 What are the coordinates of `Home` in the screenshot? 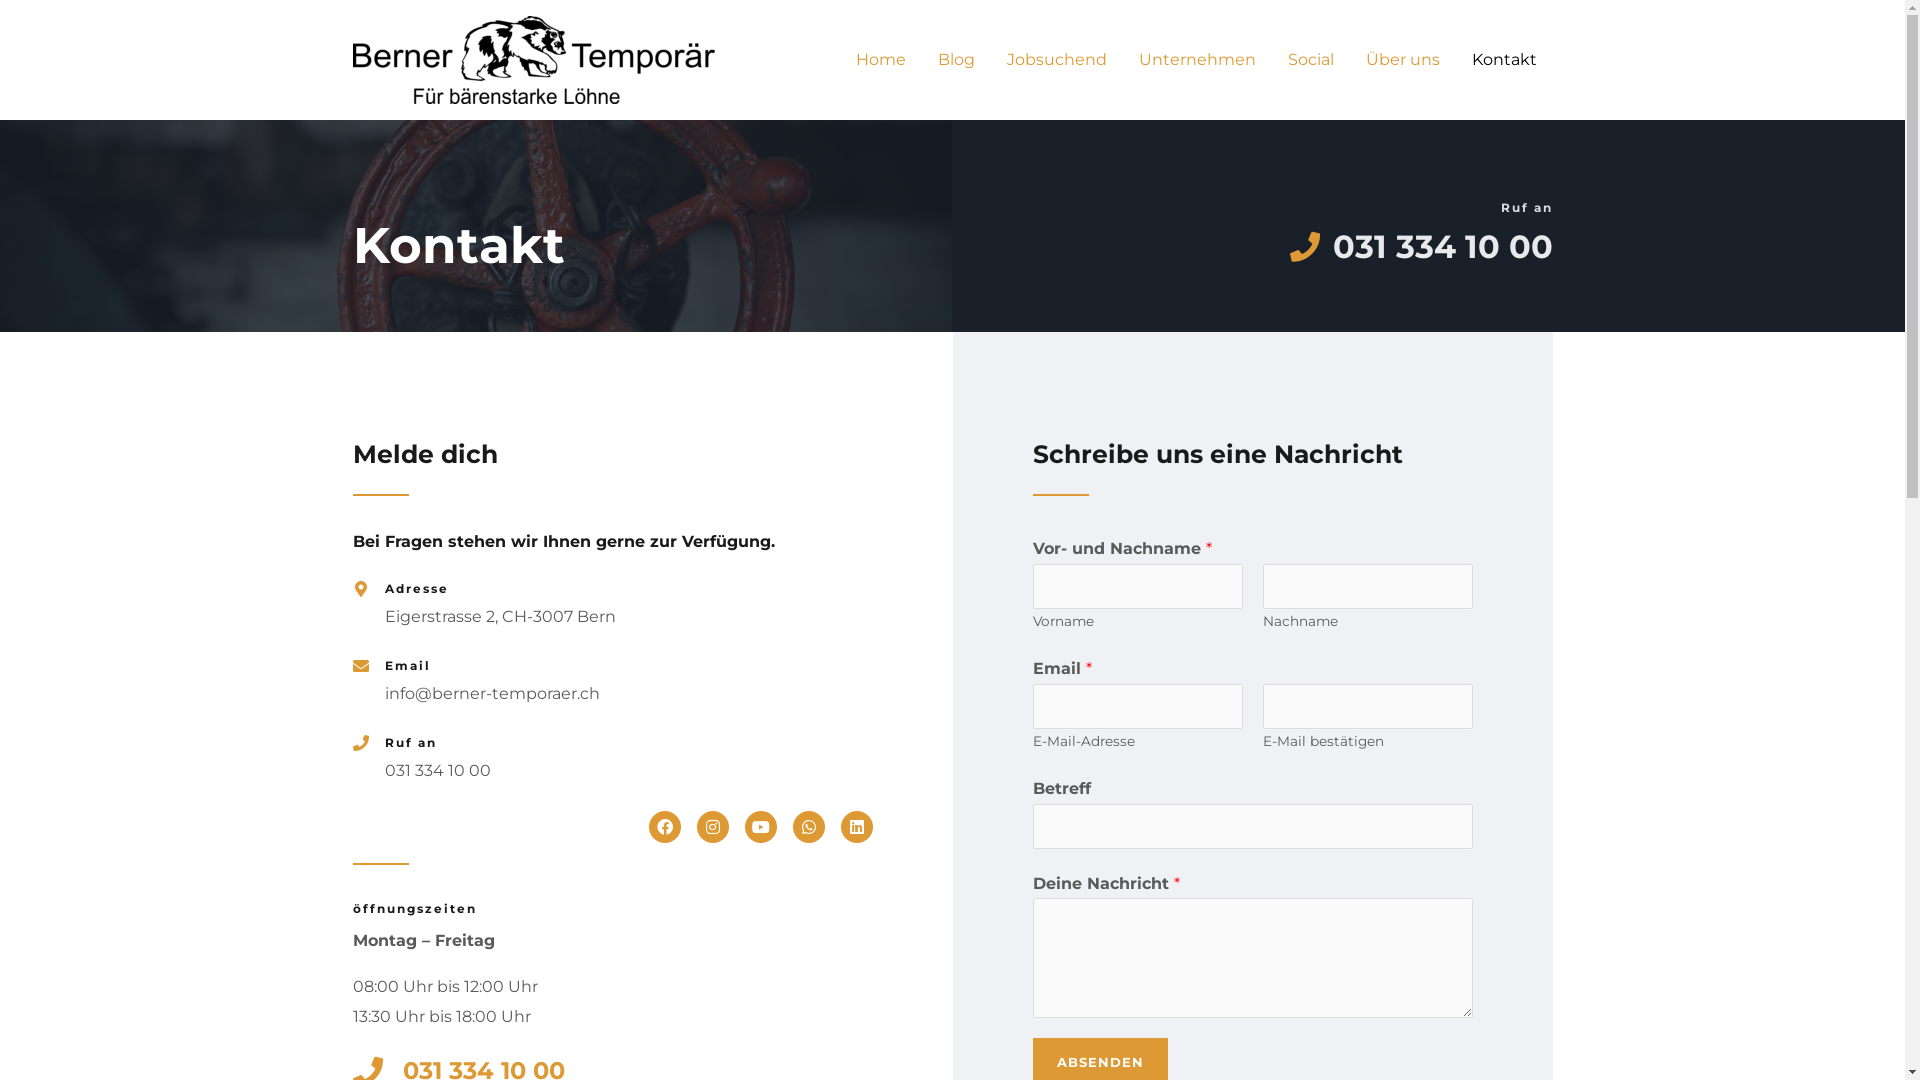 It's located at (881, 60).